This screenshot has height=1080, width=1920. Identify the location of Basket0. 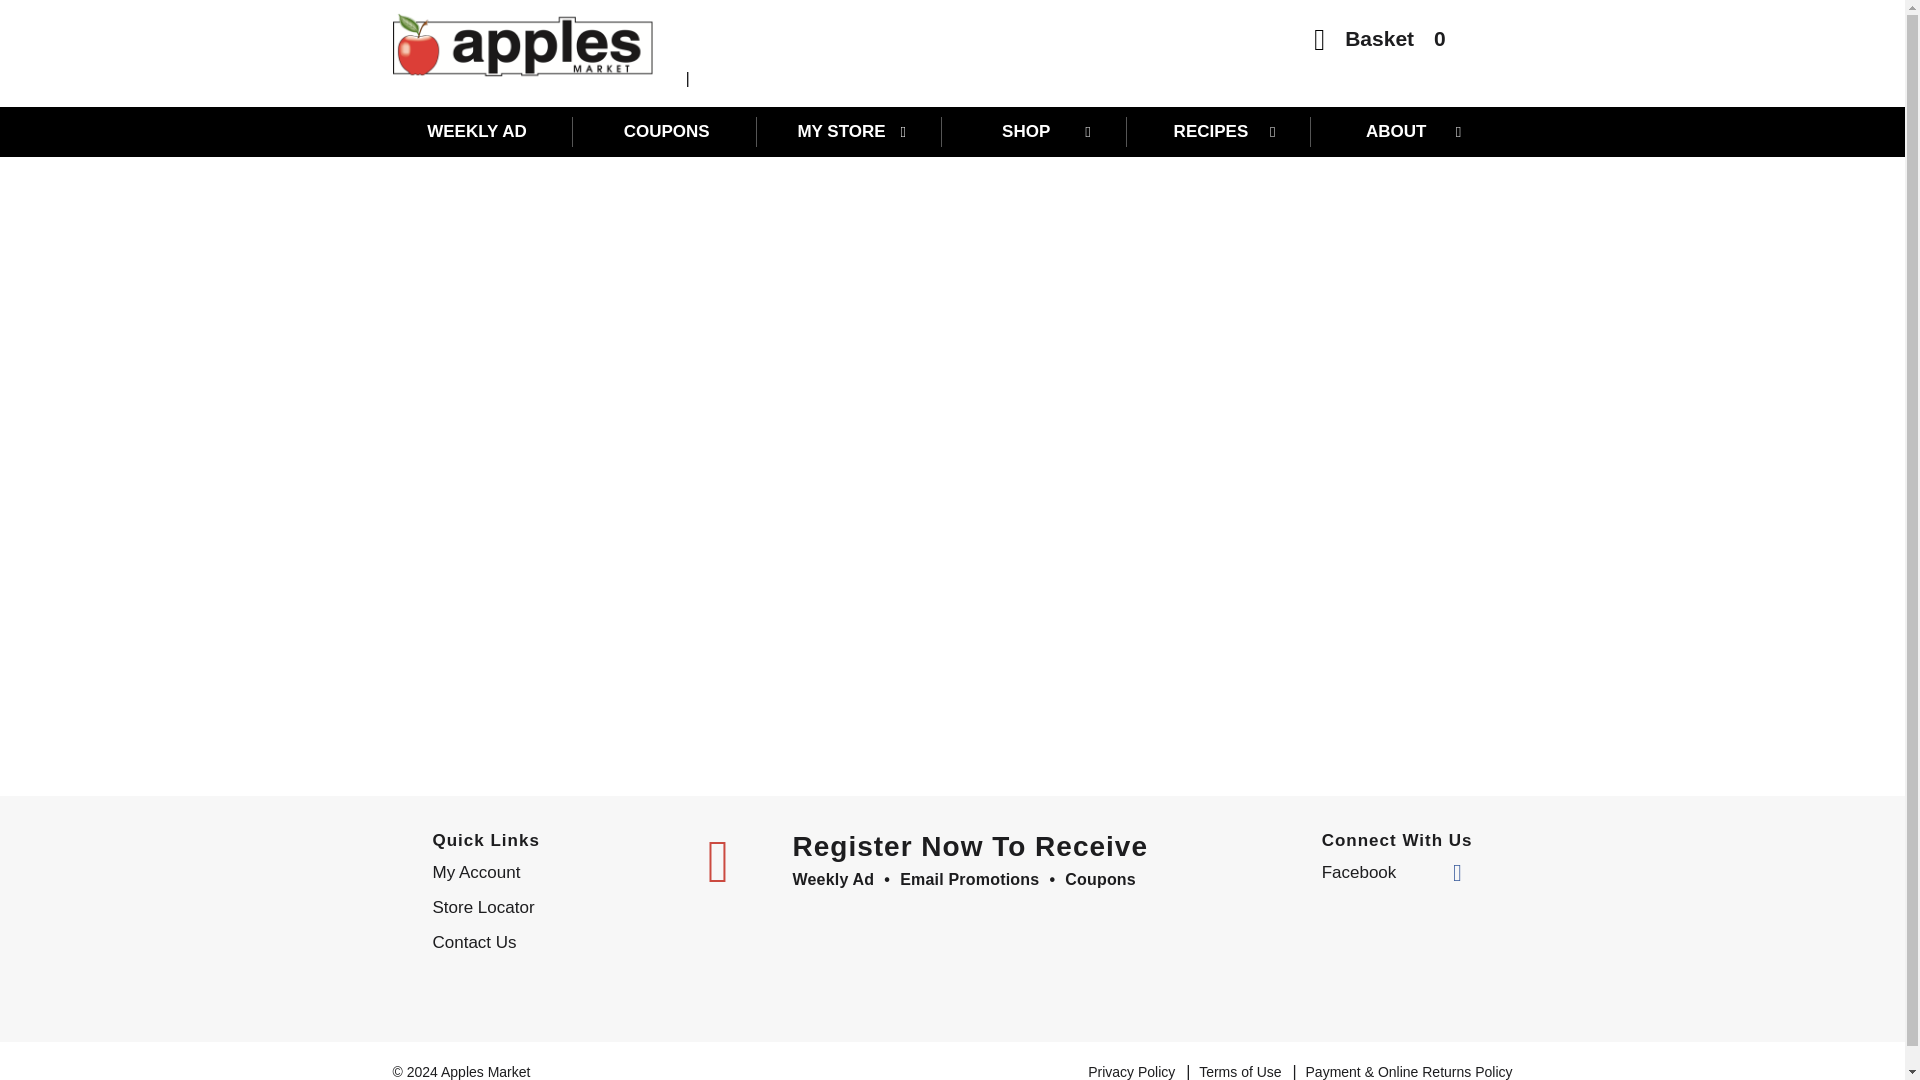
(1379, 44).